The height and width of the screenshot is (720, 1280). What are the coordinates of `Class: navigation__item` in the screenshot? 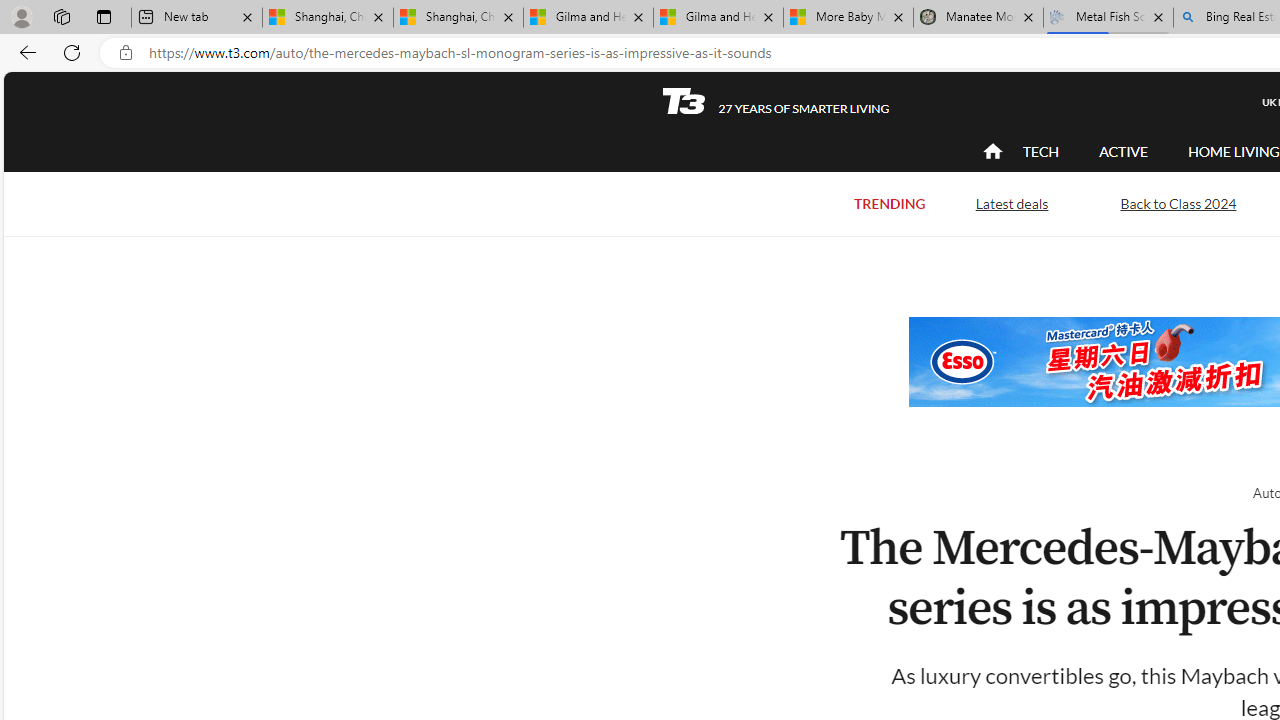 It's located at (990, 152).